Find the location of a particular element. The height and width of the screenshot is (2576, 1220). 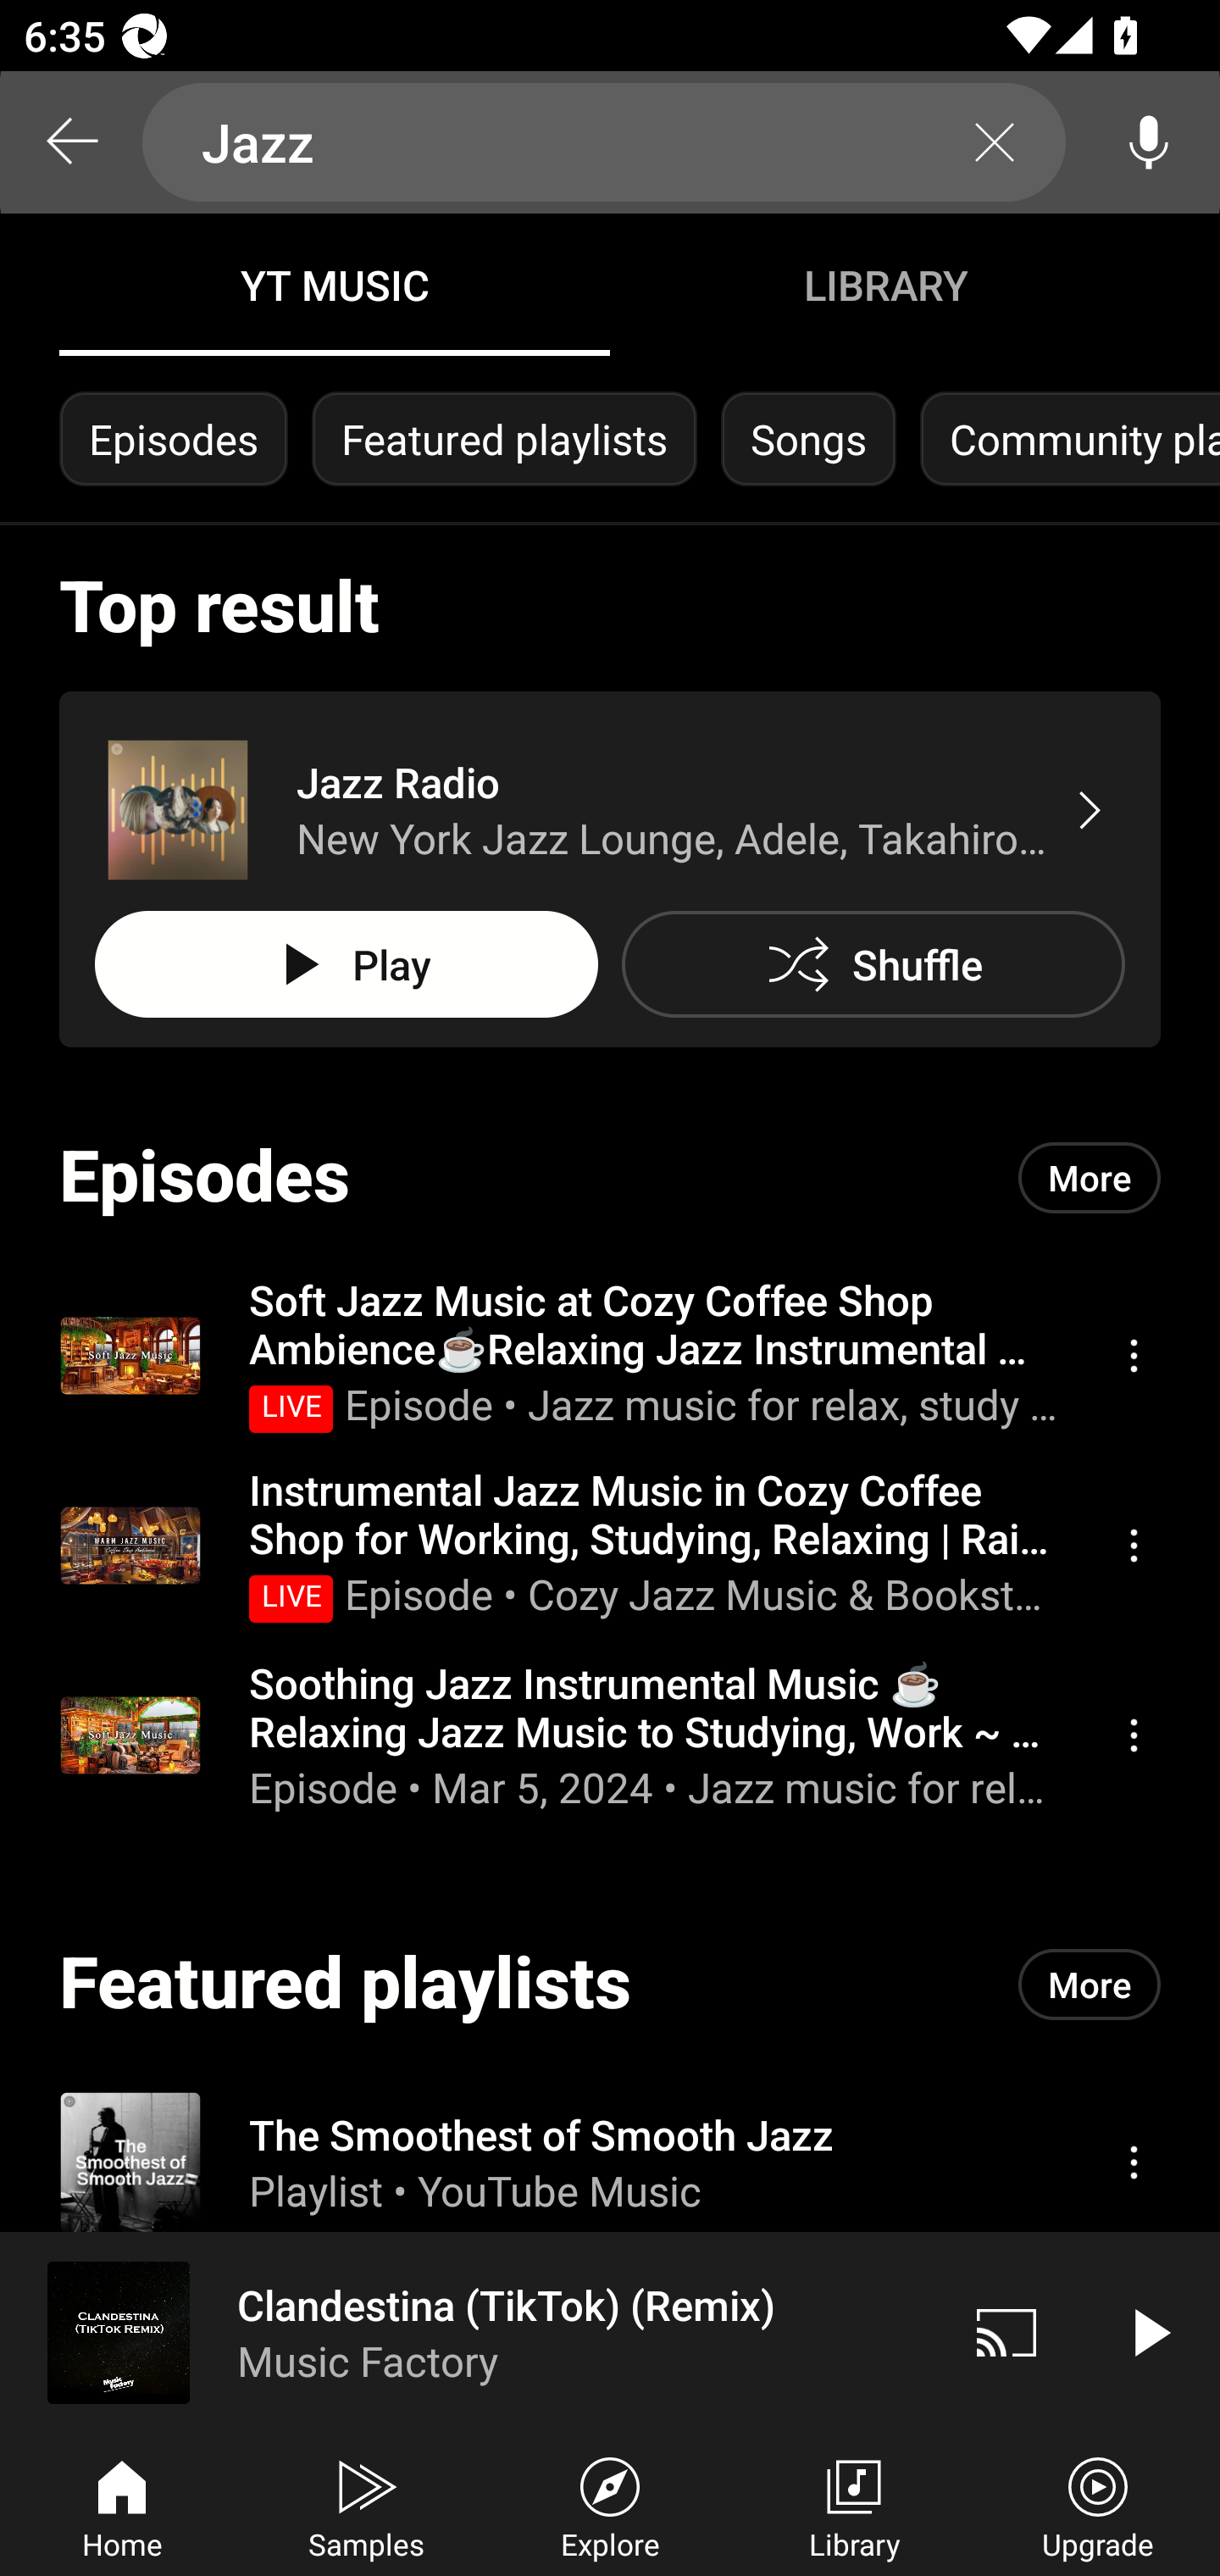

Menu is located at coordinates (1134, 1354).